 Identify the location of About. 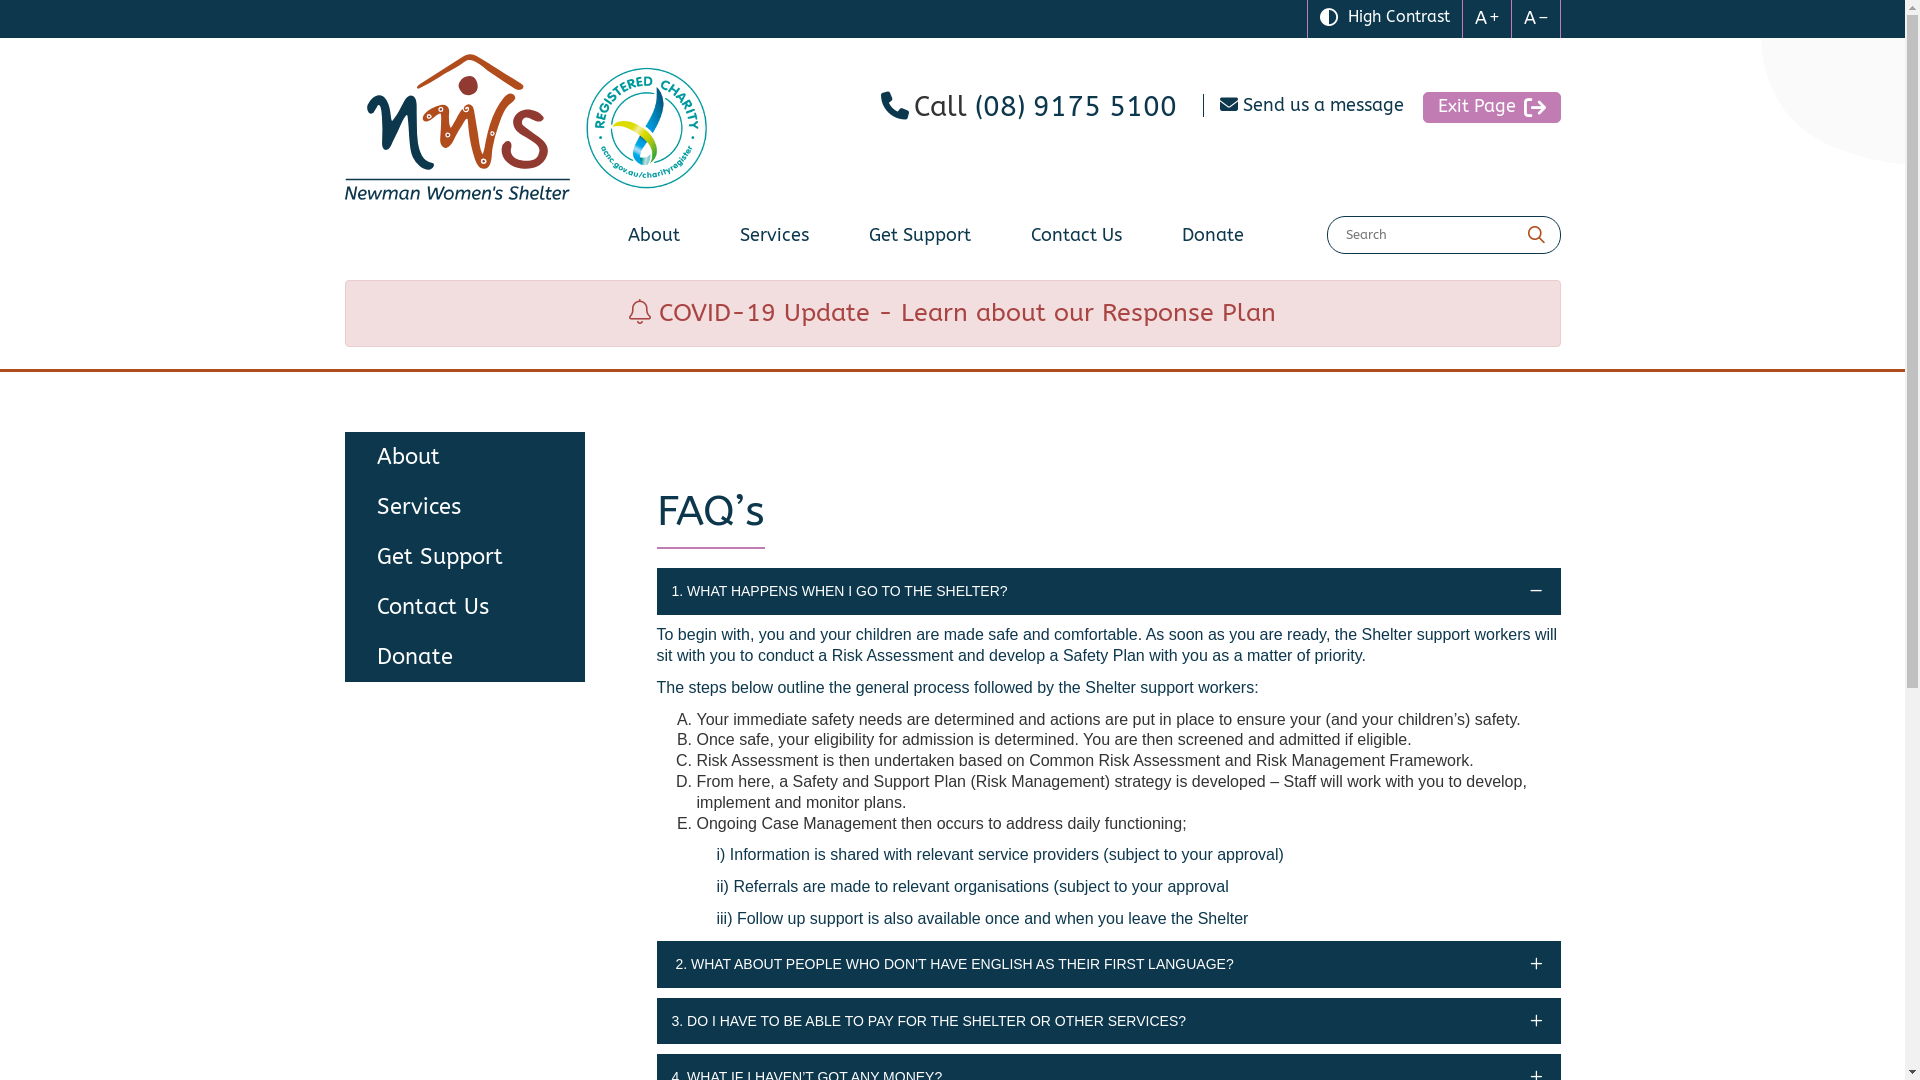
(464, 457).